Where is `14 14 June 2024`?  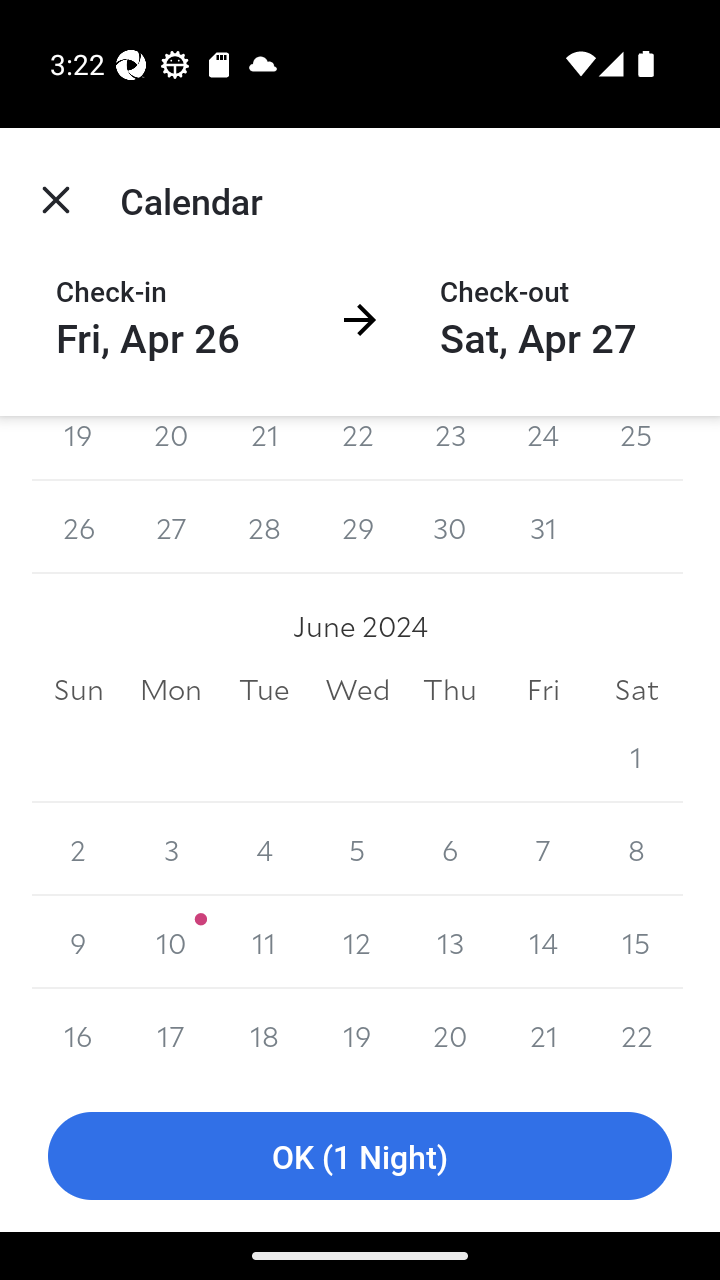
14 14 June 2024 is located at coordinates (542, 942).